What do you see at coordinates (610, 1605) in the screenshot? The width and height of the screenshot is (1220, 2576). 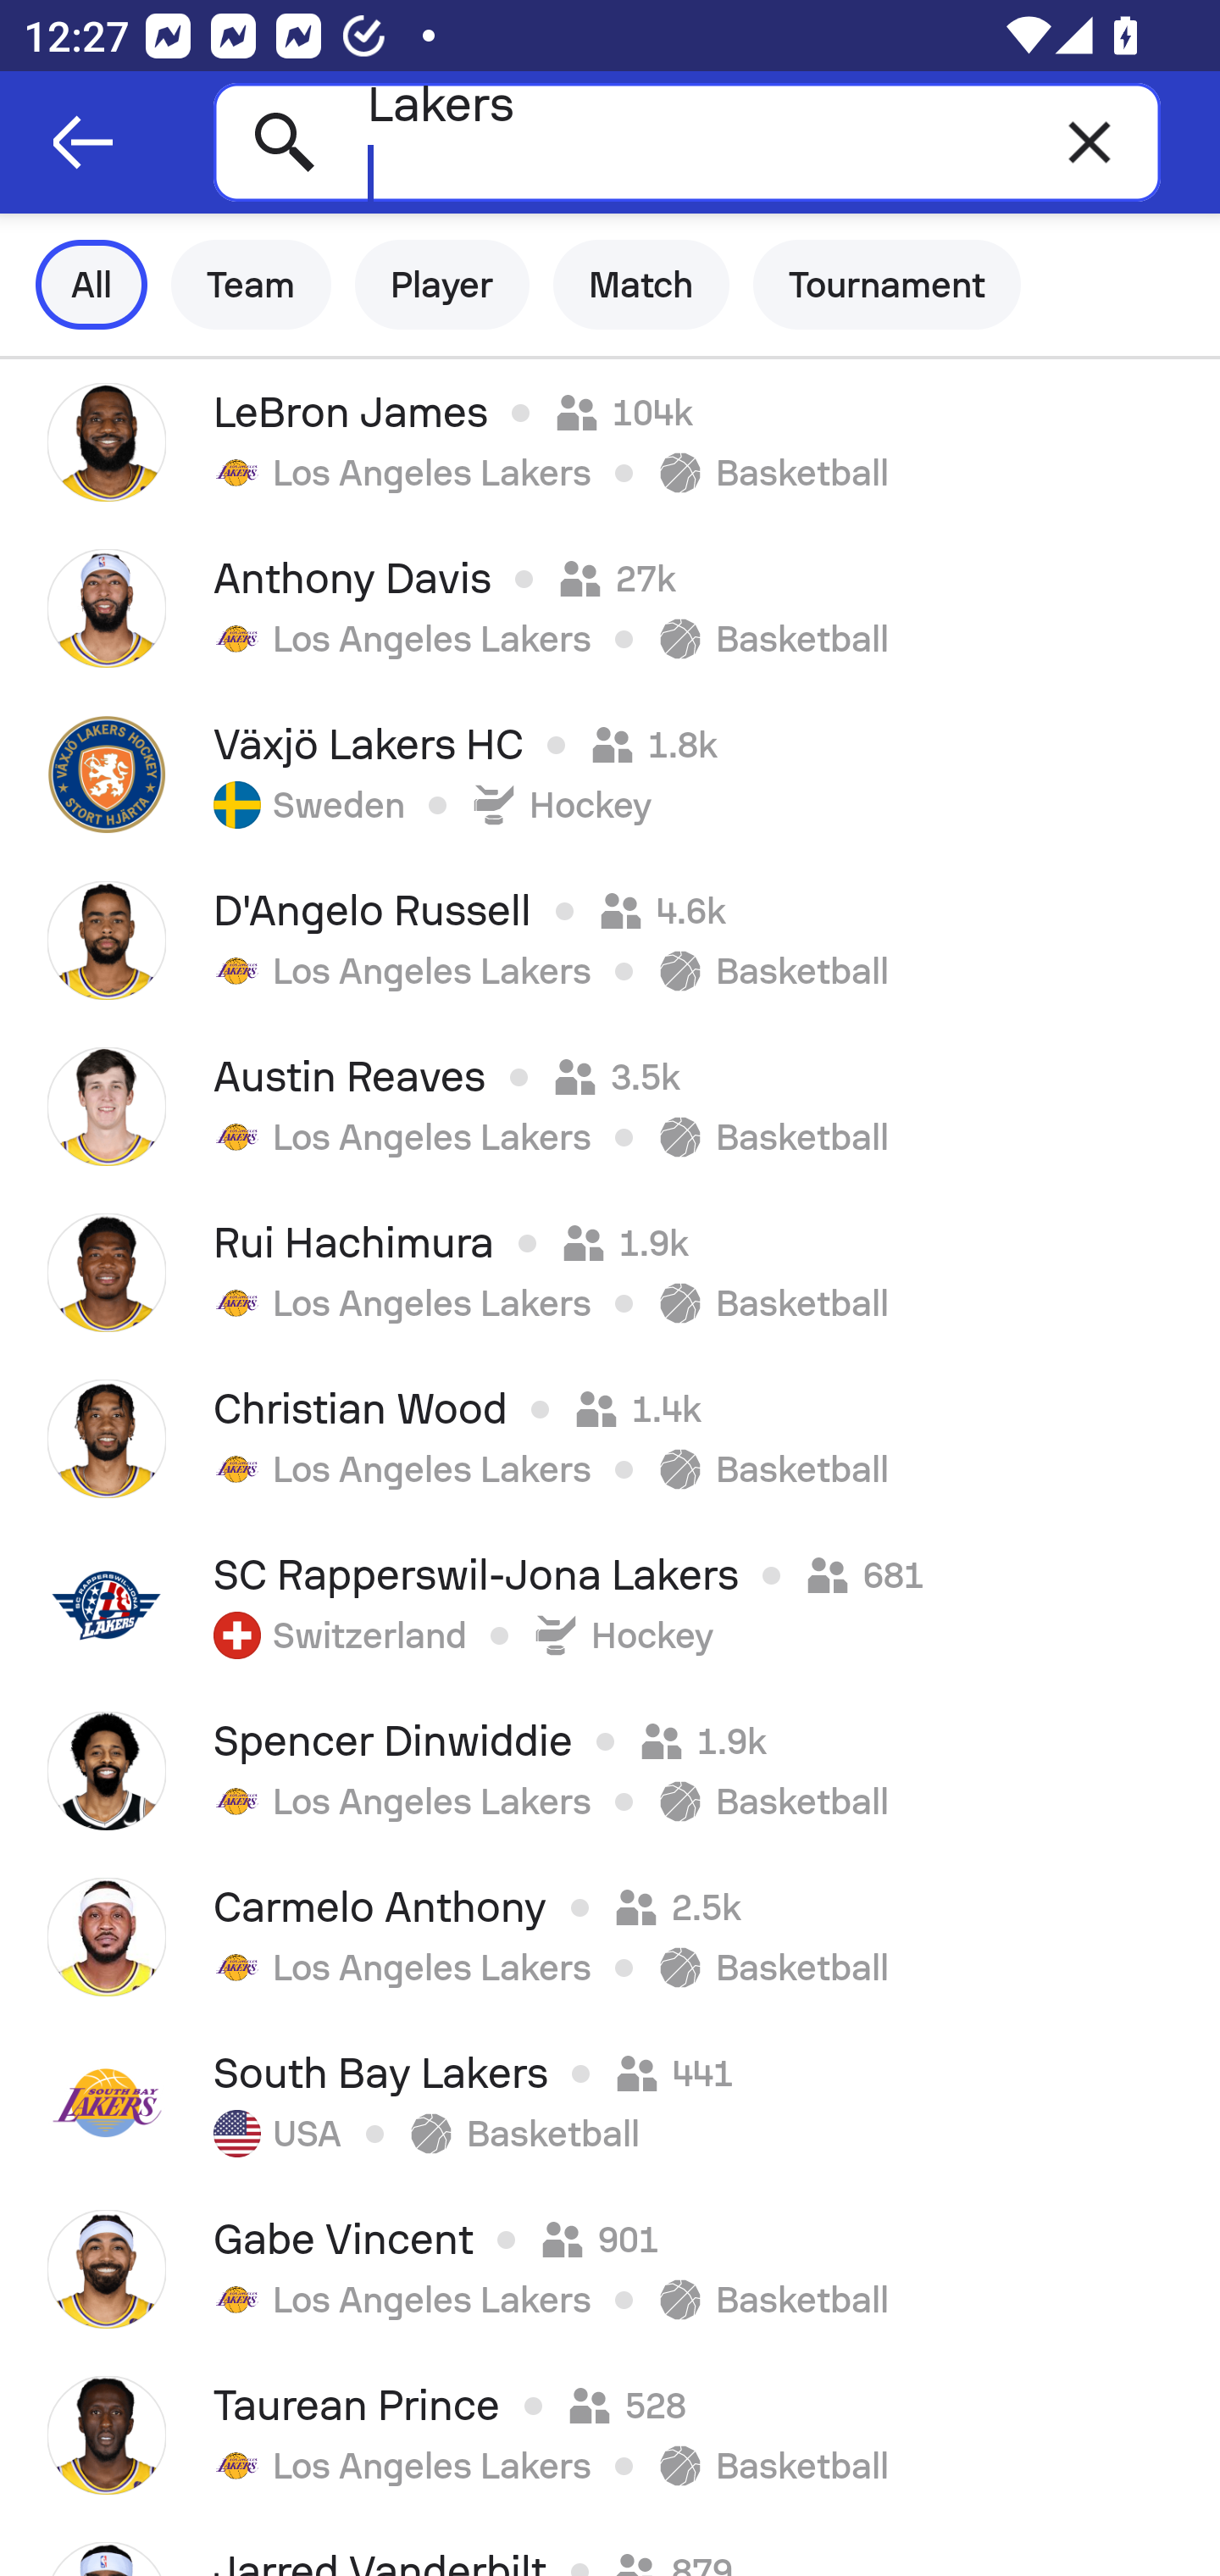 I see `SC Rapperswil-Jona Lakers 681 Switzerland Hockey` at bounding box center [610, 1605].